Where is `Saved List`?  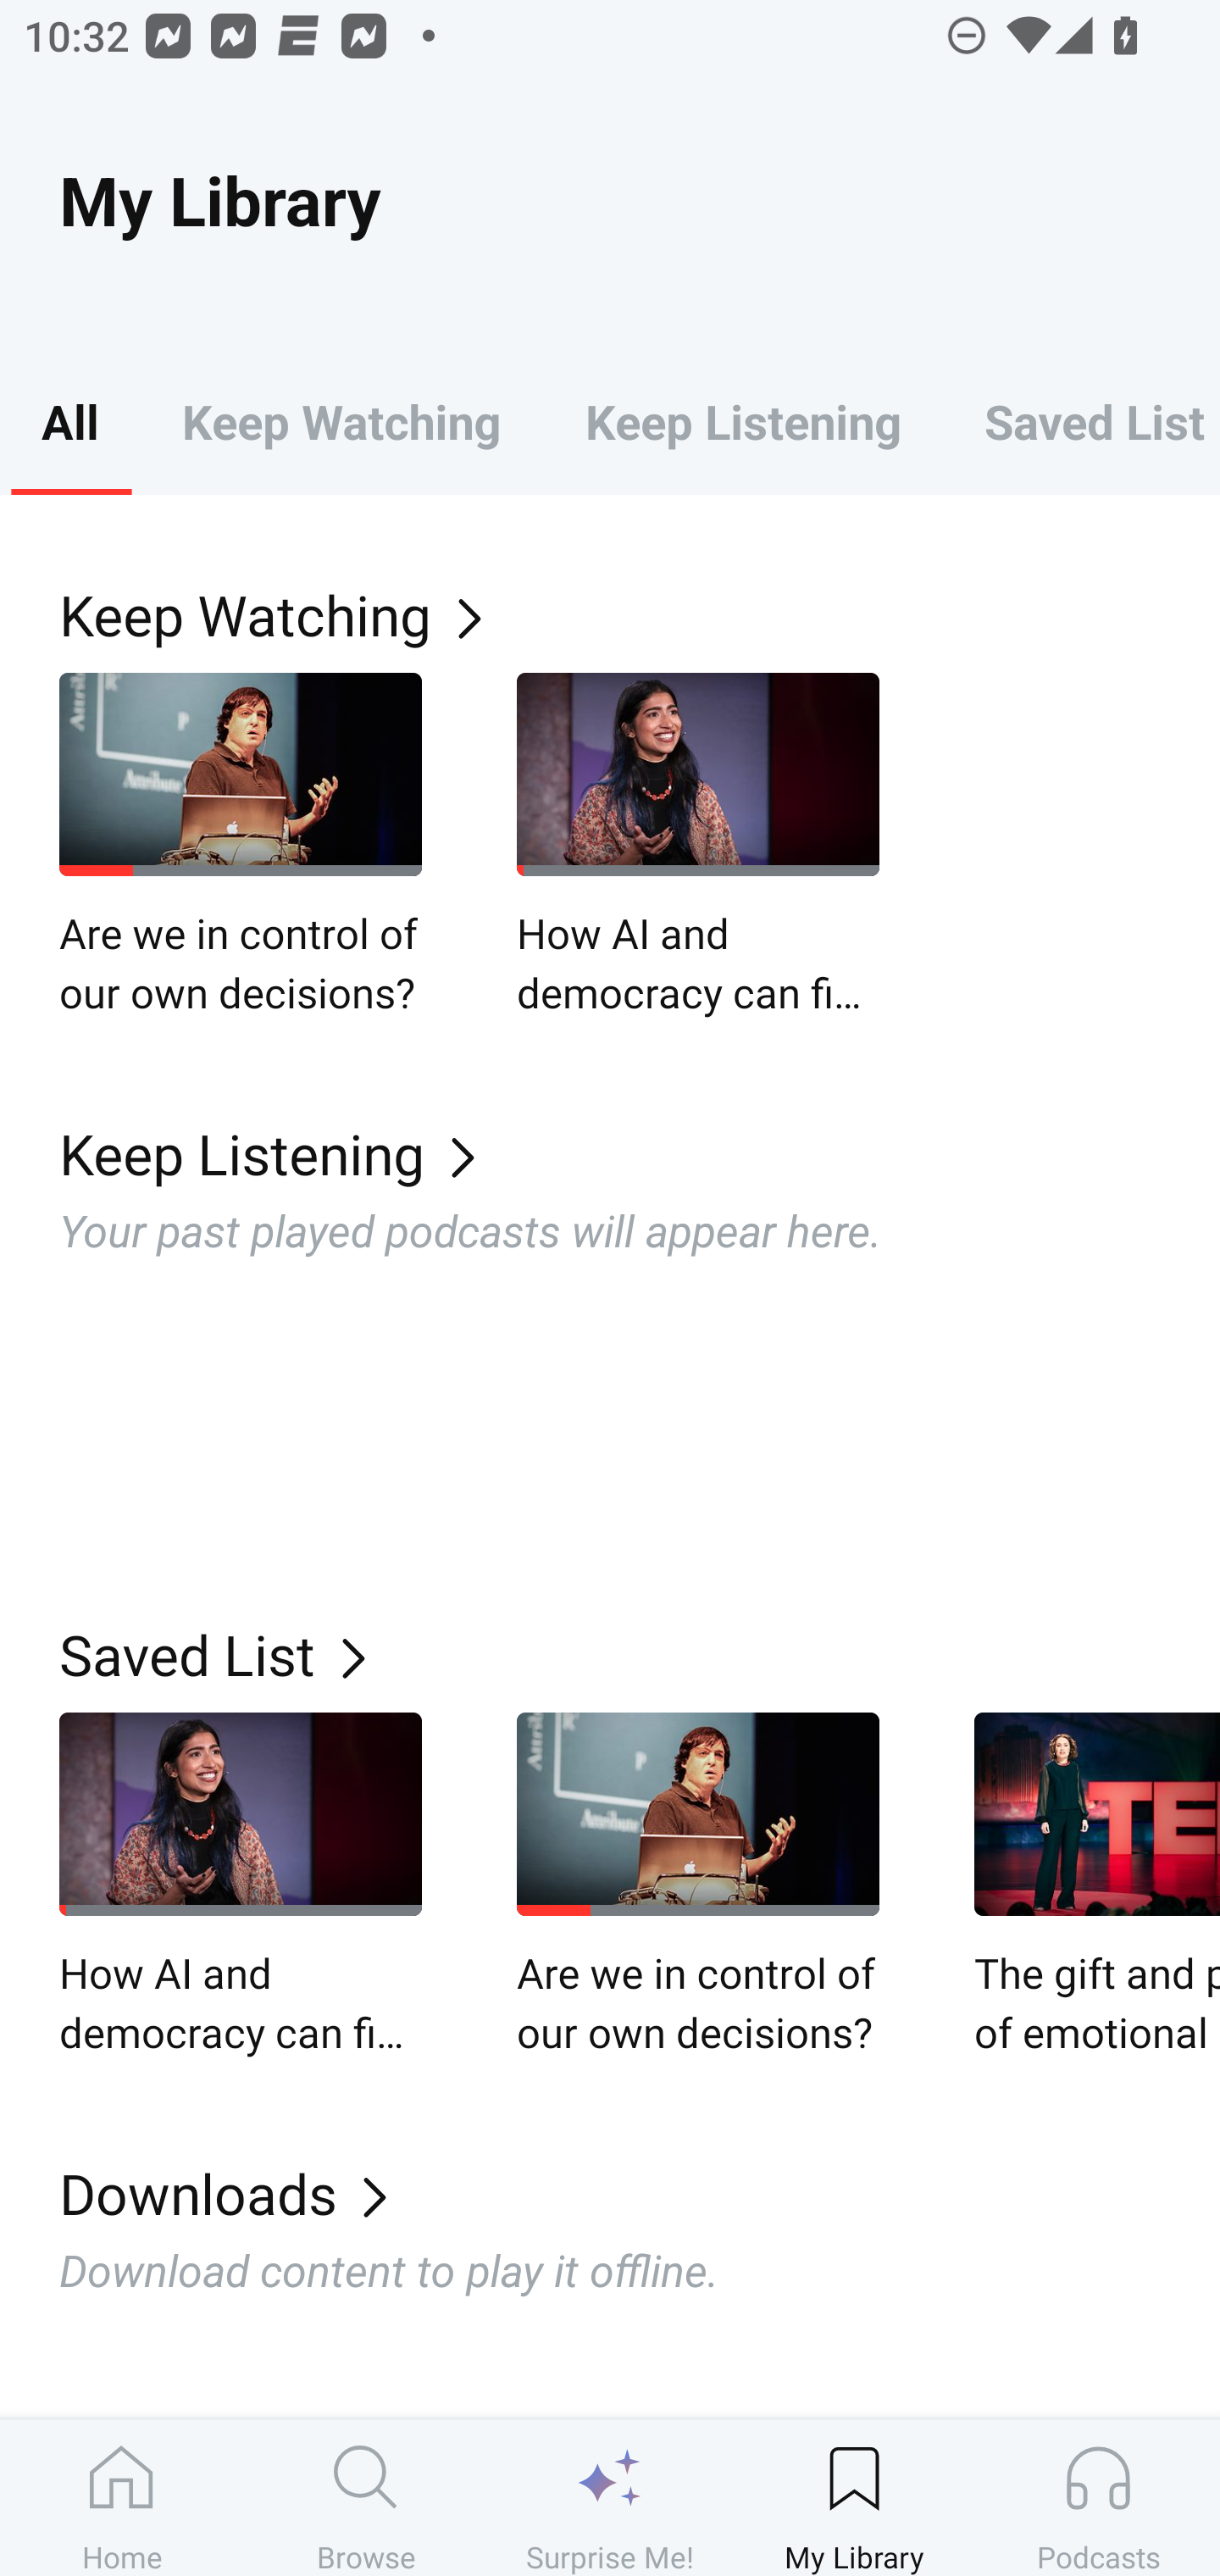 Saved List is located at coordinates (640, 1655).